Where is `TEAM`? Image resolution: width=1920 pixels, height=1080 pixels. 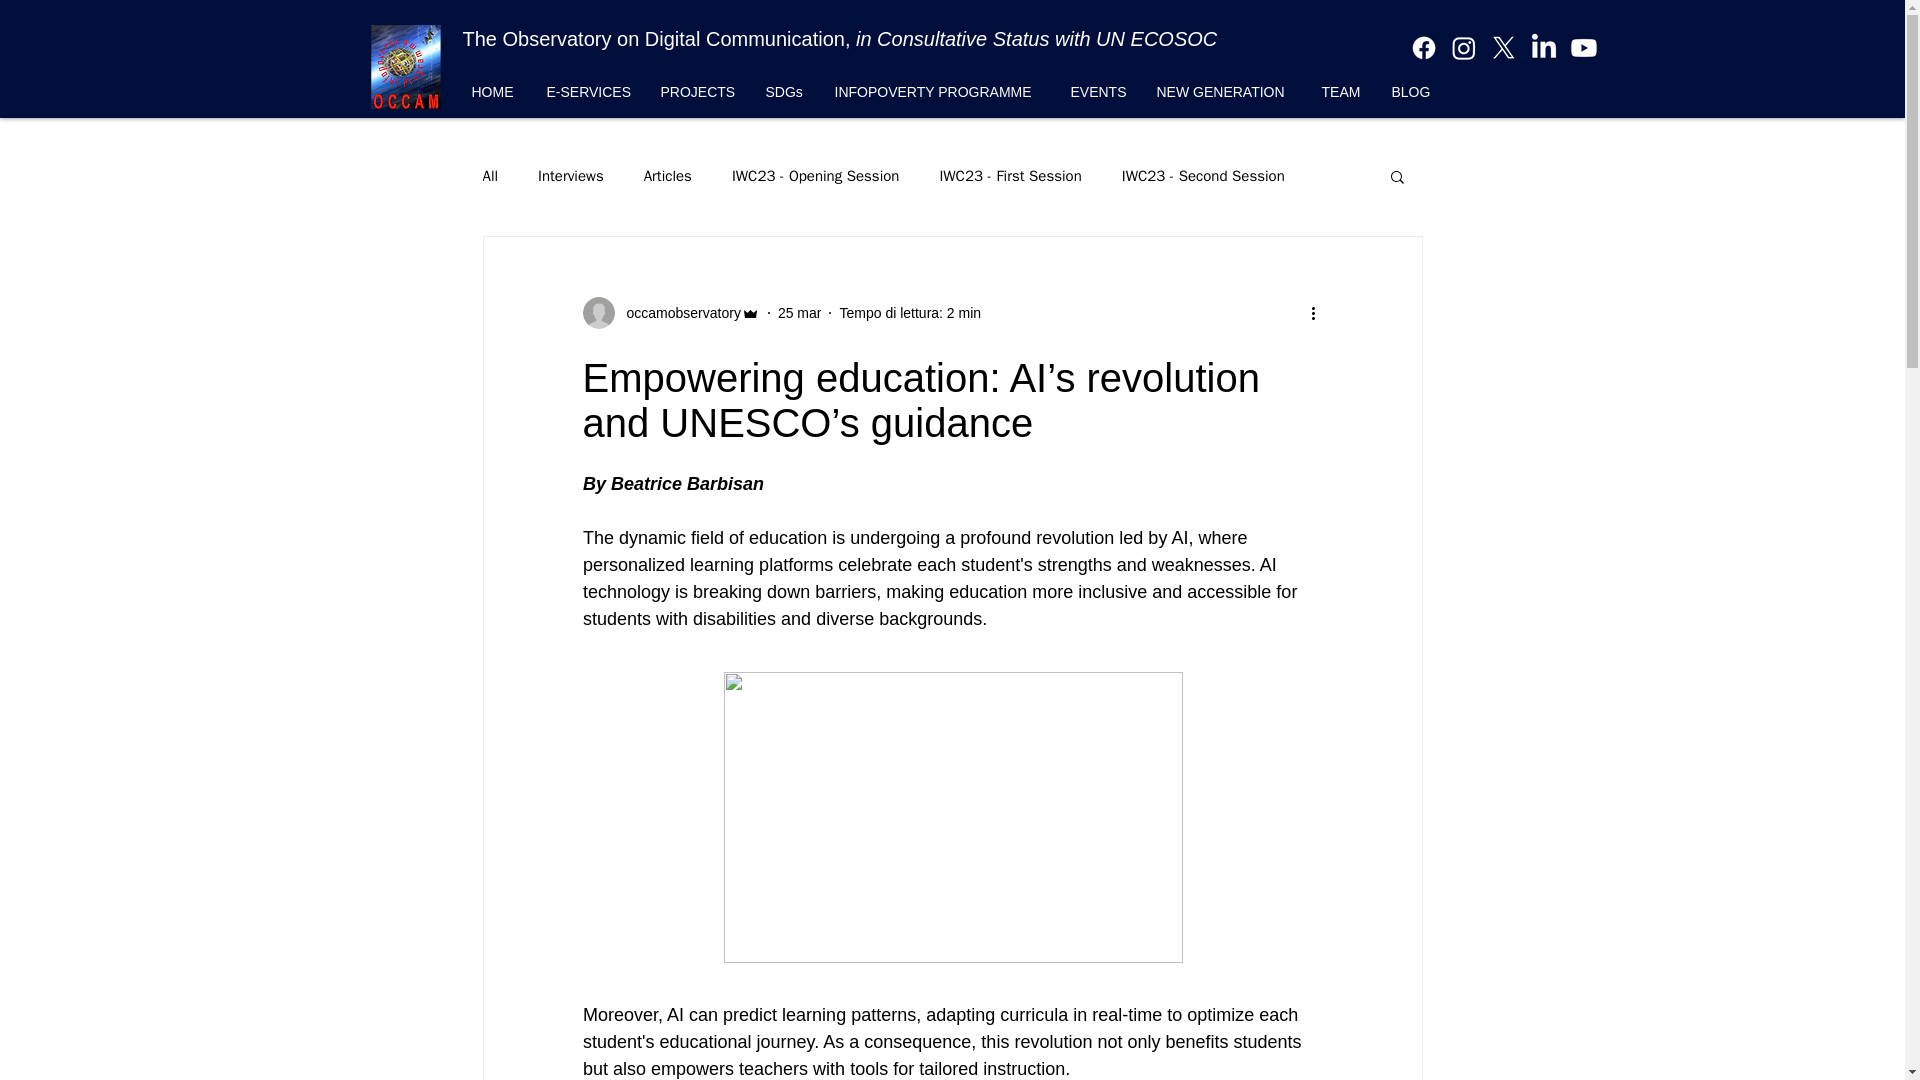 TEAM is located at coordinates (1340, 91).